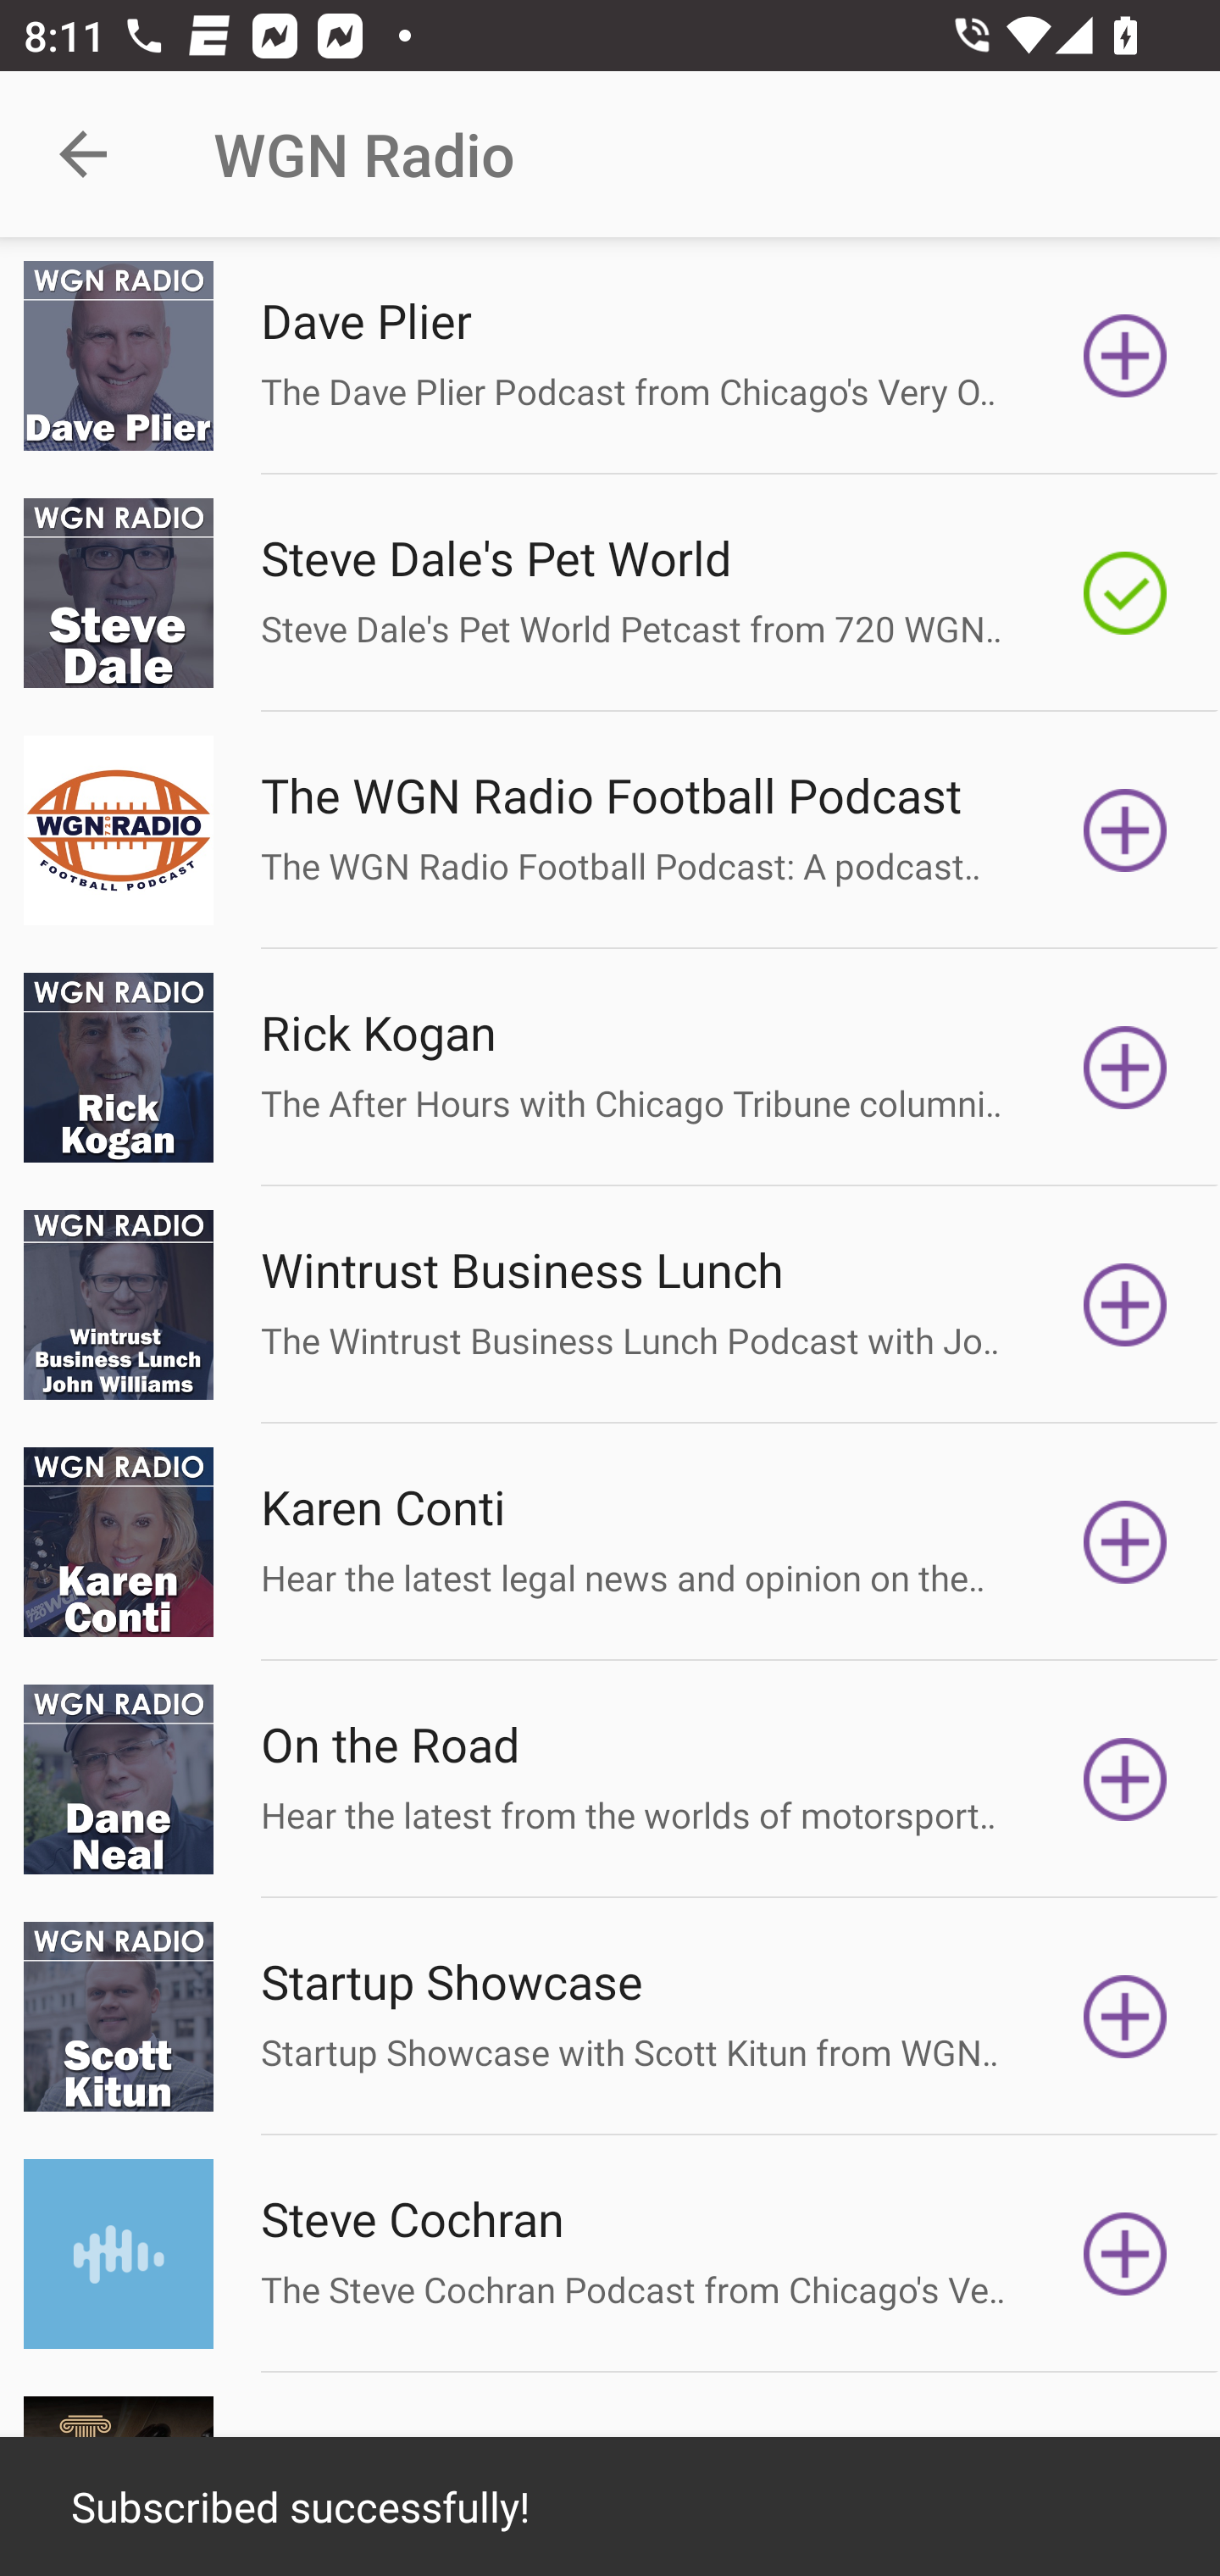  Describe the element at coordinates (83, 154) in the screenshot. I see `Navigate up` at that location.